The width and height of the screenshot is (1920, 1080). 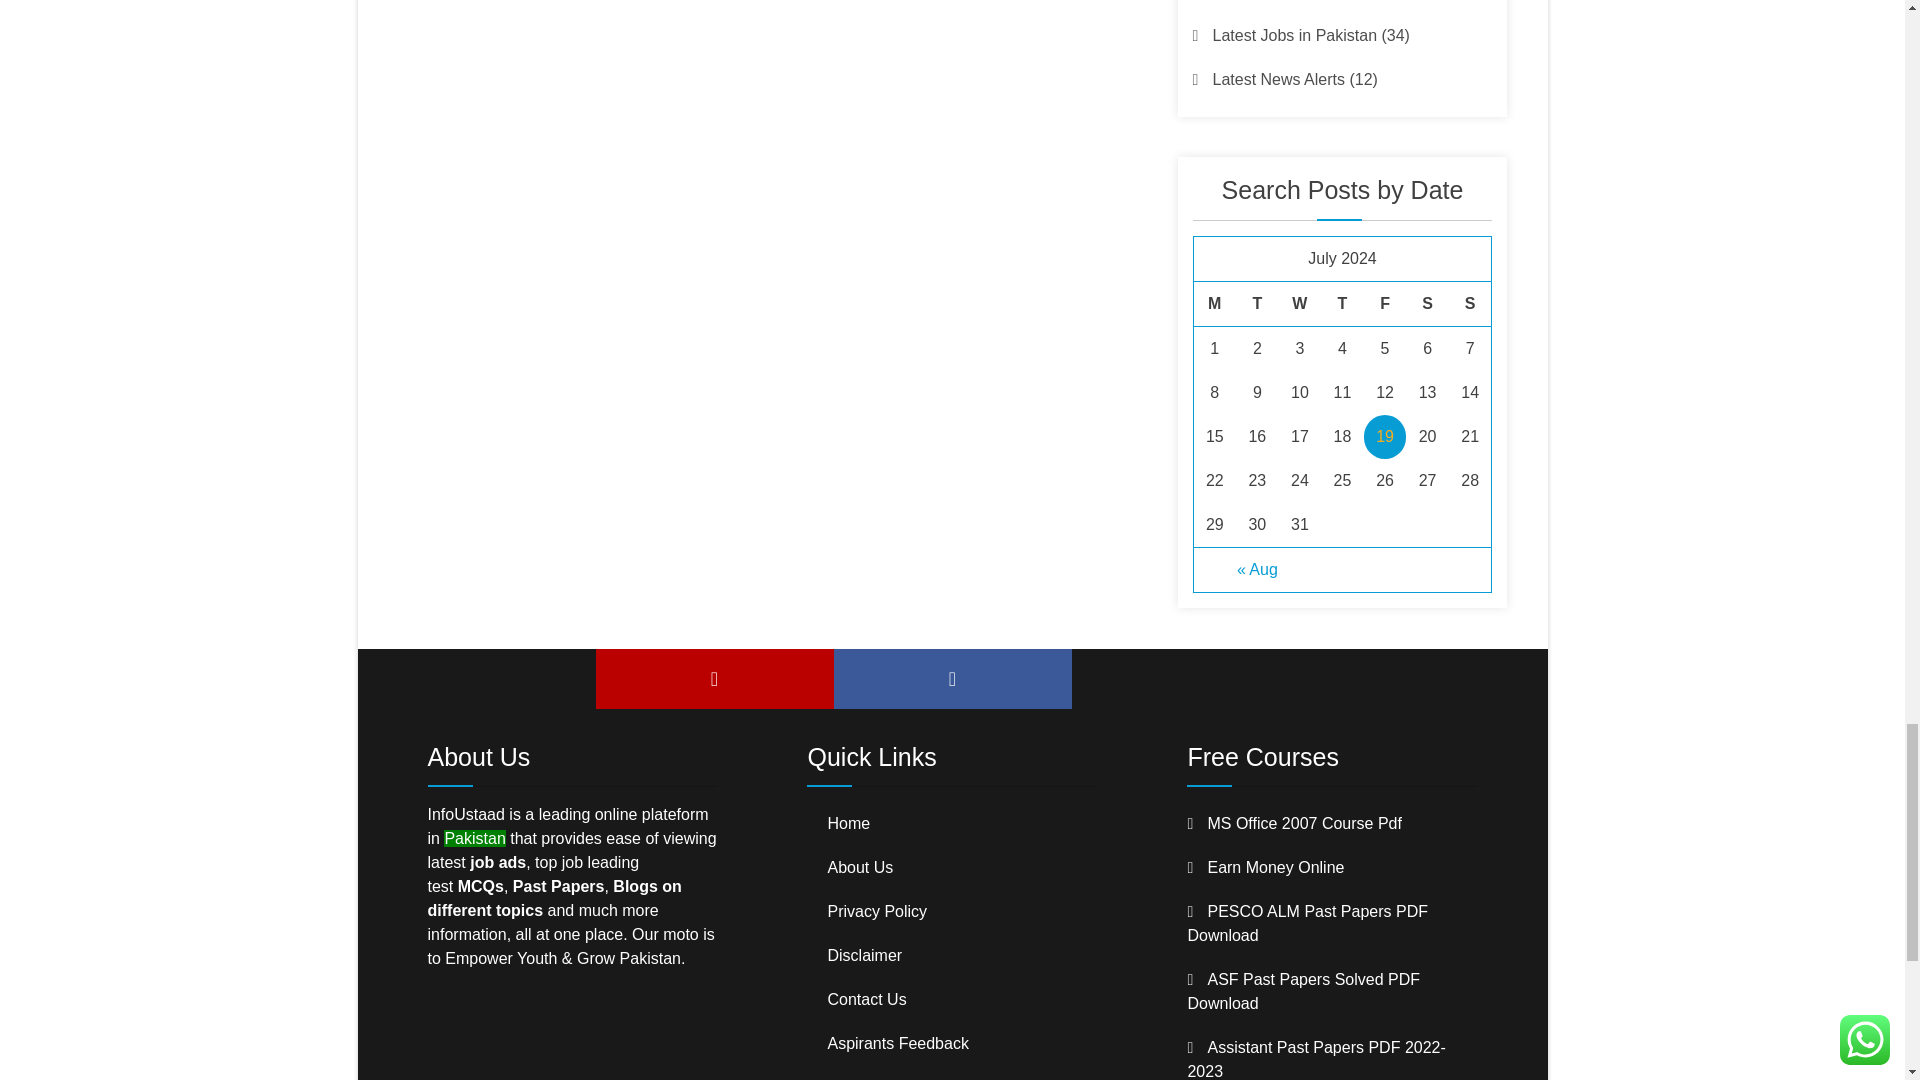 What do you see at coordinates (1257, 304) in the screenshot?
I see `Tuesday` at bounding box center [1257, 304].